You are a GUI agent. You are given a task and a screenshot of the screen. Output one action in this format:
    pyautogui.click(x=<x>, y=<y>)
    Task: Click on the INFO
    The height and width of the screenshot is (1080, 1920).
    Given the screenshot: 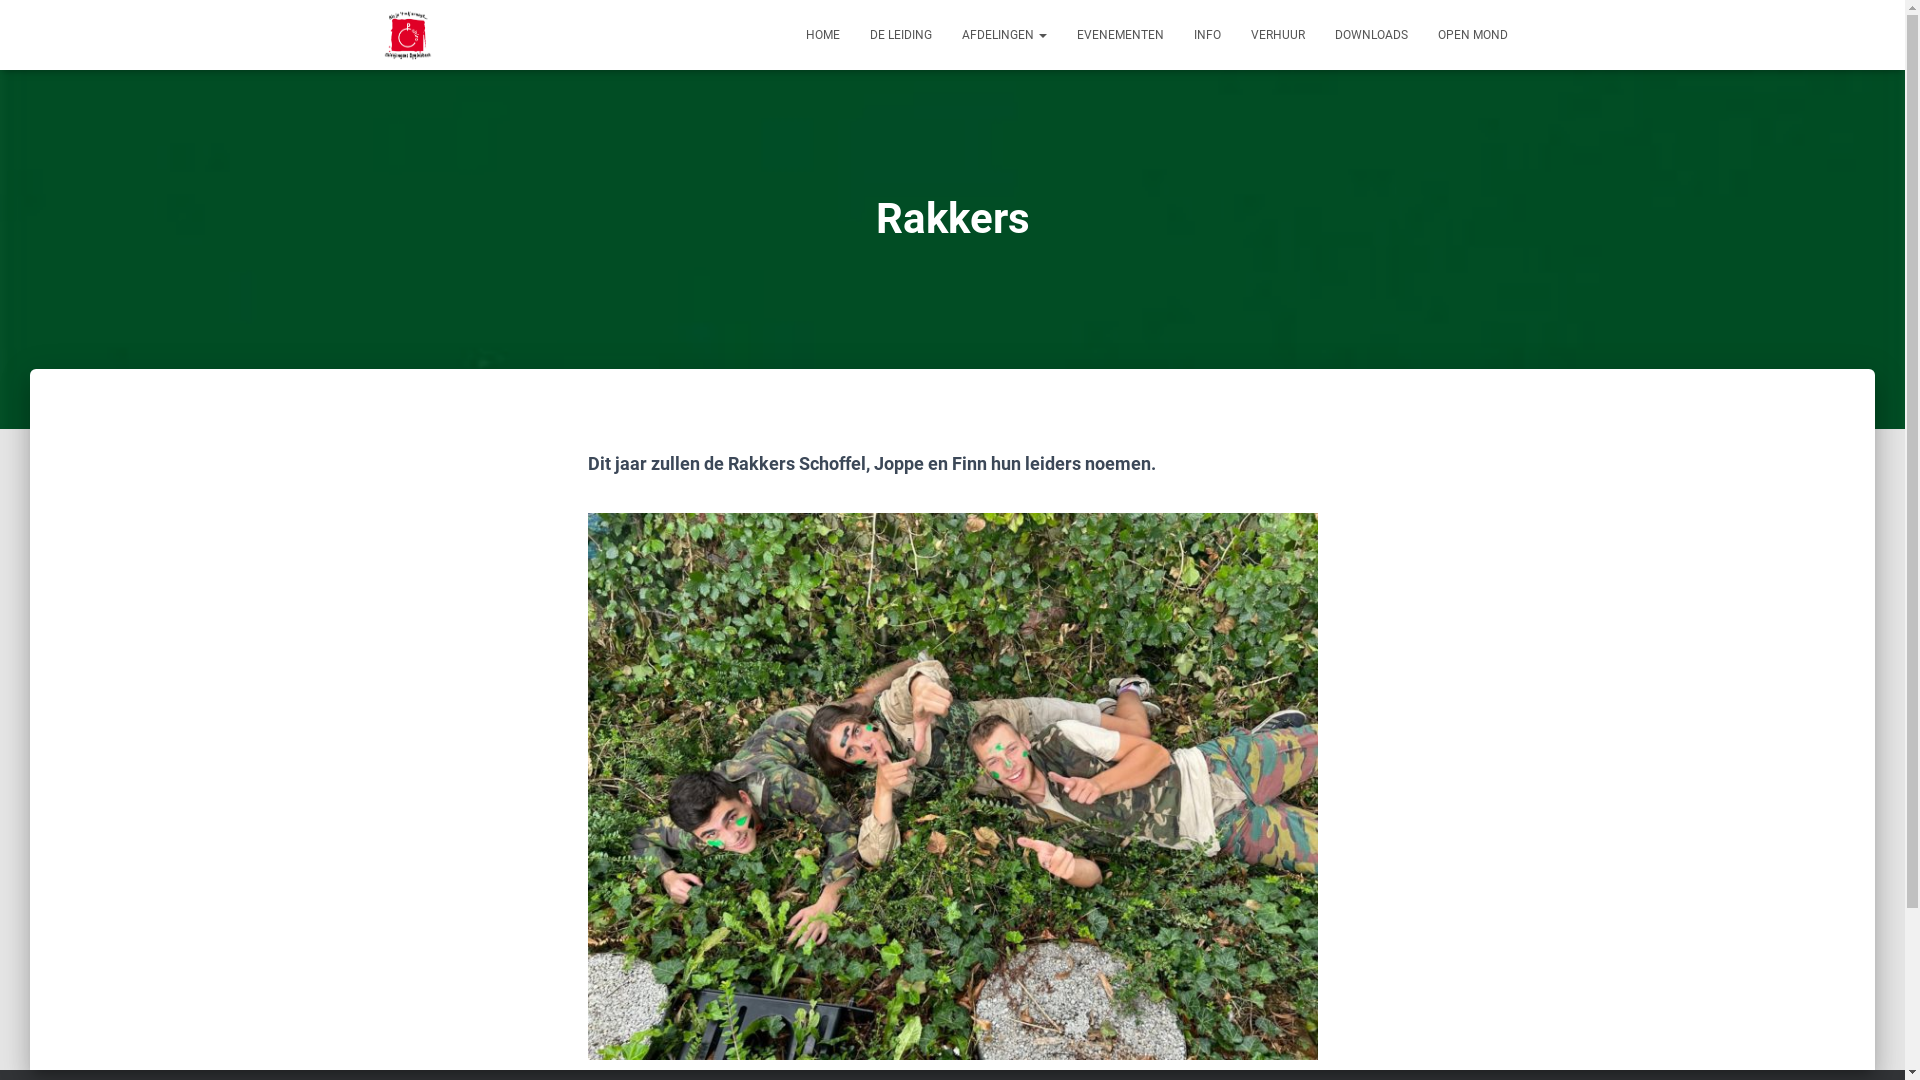 What is the action you would take?
    pyautogui.click(x=1206, y=35)
    